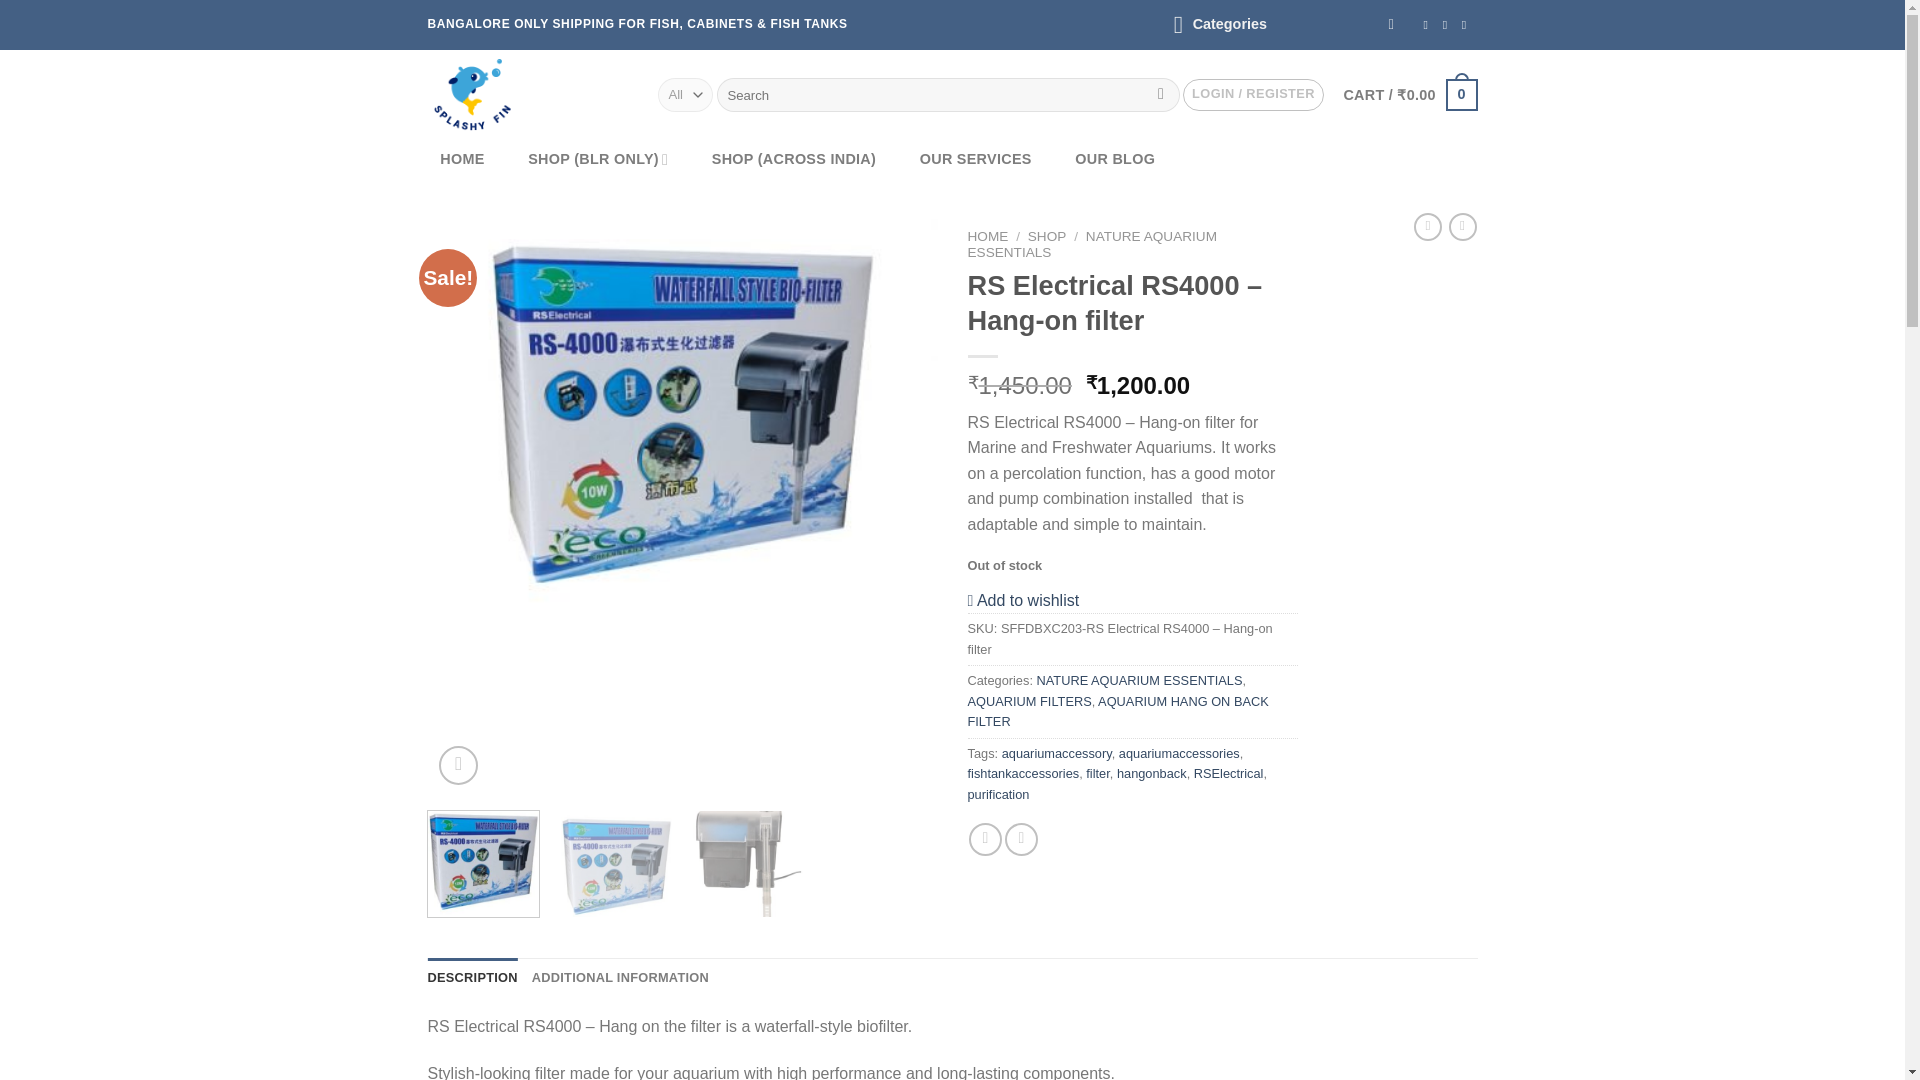 The height and width of the screenshot is (1080, 1920). What do you see at coordinates (462, 160) in the screenshot?
I see `HOME` at bounding box center [462, 160].